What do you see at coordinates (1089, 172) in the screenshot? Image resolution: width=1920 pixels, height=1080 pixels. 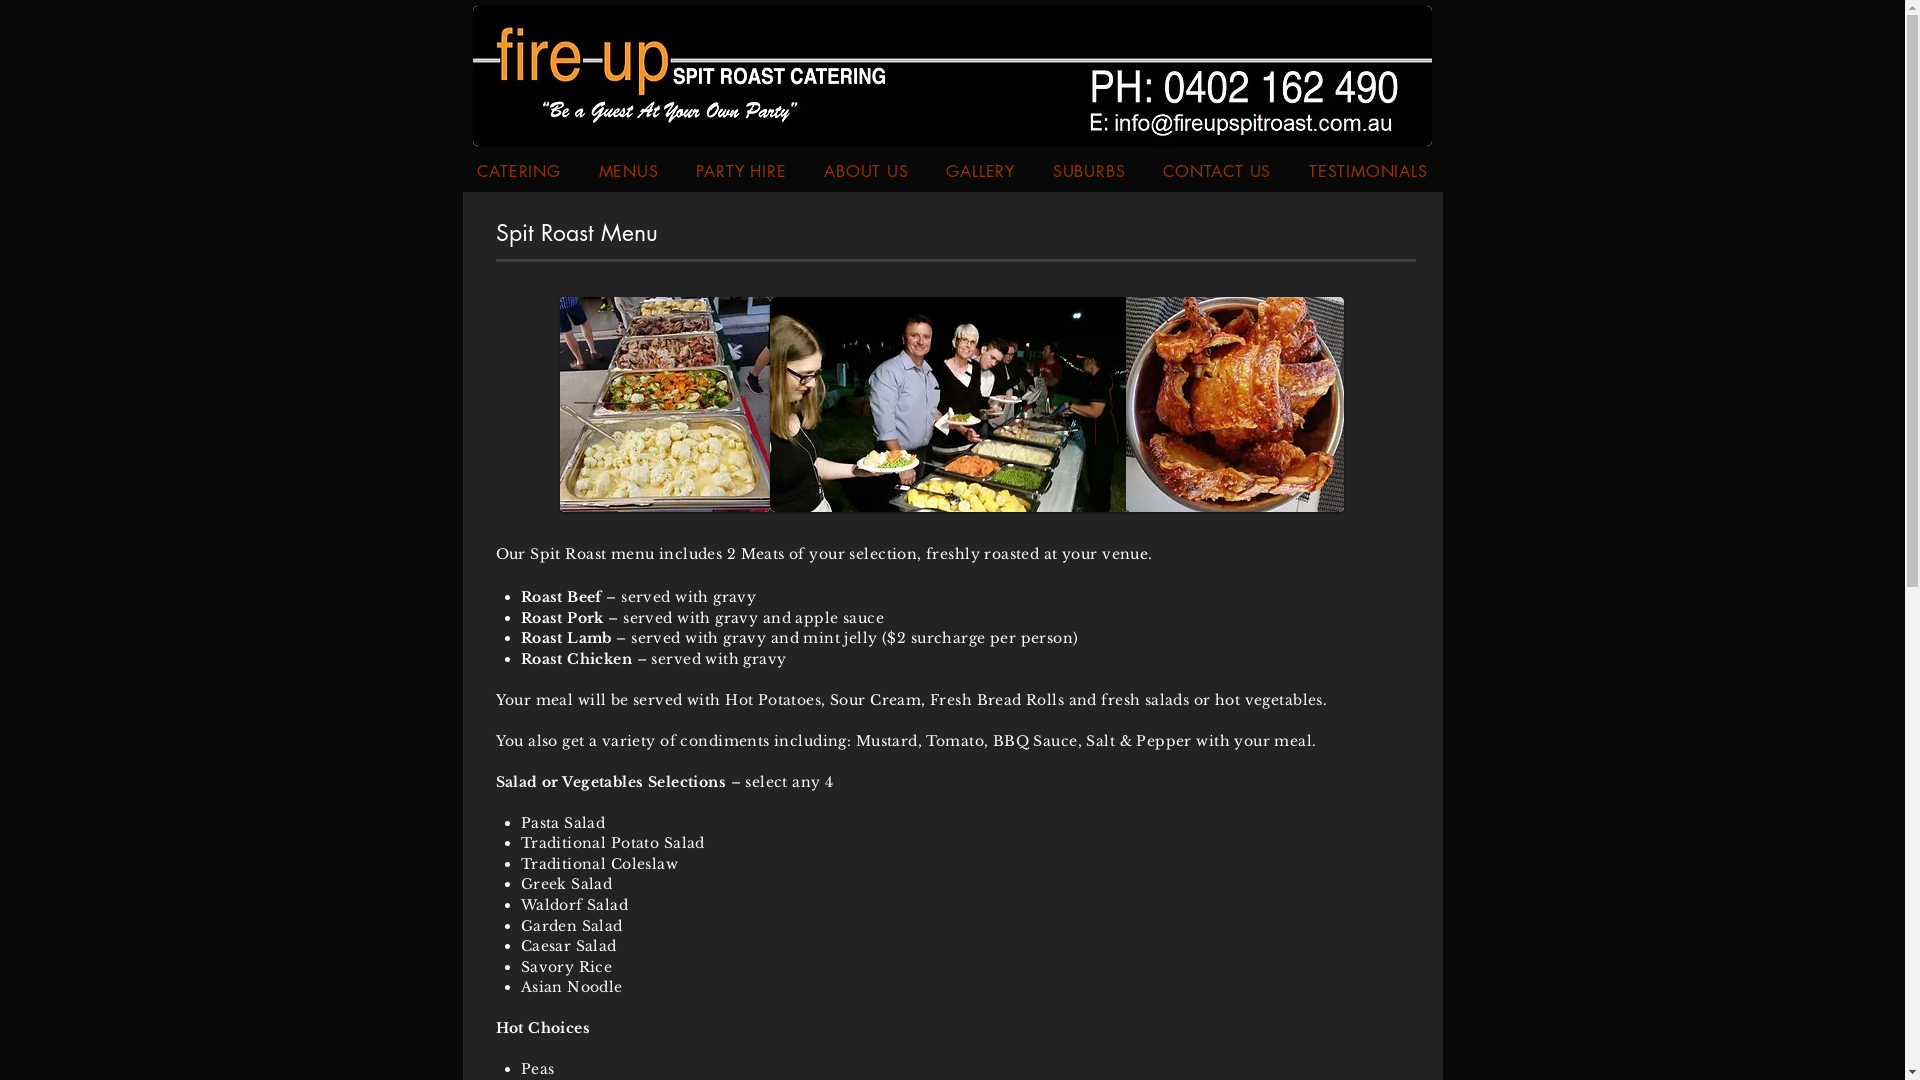 I see `SUBURBS` at bounding box center [1089, 172].